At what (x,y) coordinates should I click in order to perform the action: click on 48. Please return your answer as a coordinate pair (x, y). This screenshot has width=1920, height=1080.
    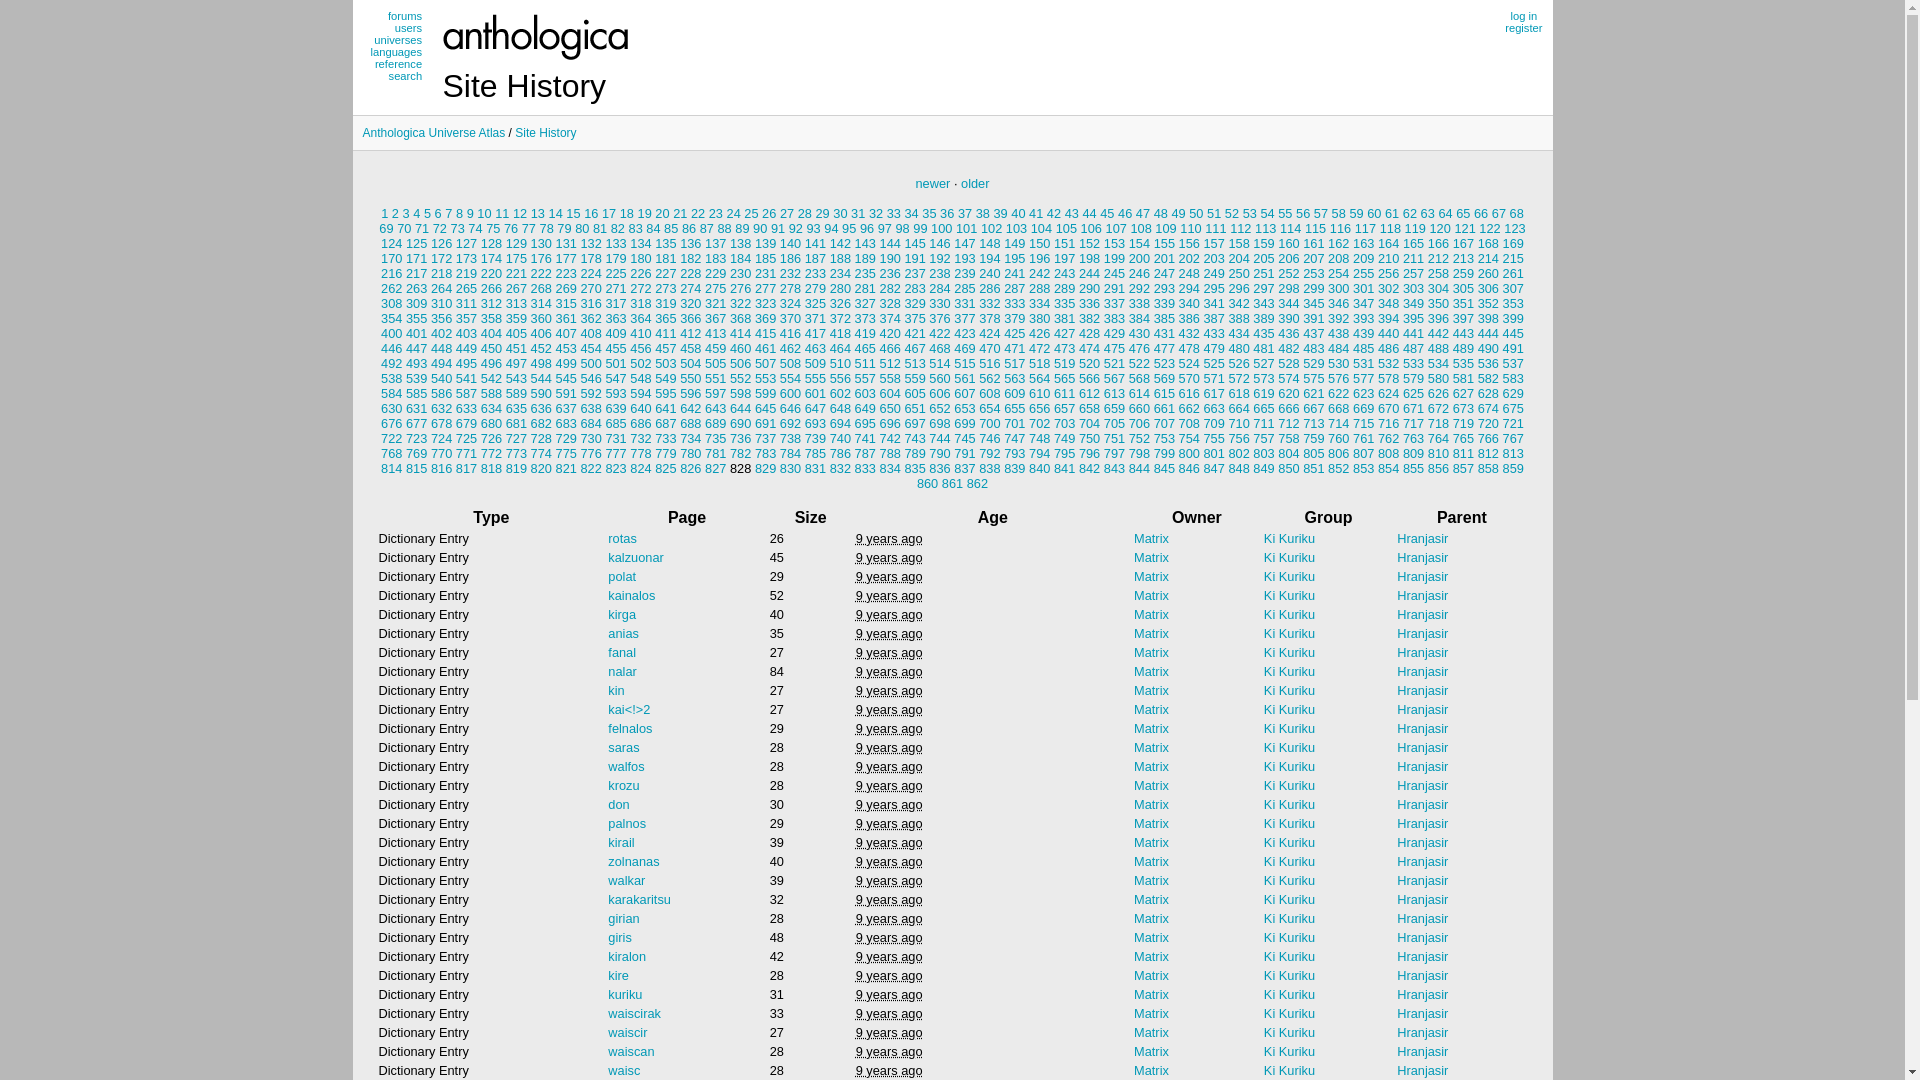
    Looking at the image, I should click on (1161, 214).